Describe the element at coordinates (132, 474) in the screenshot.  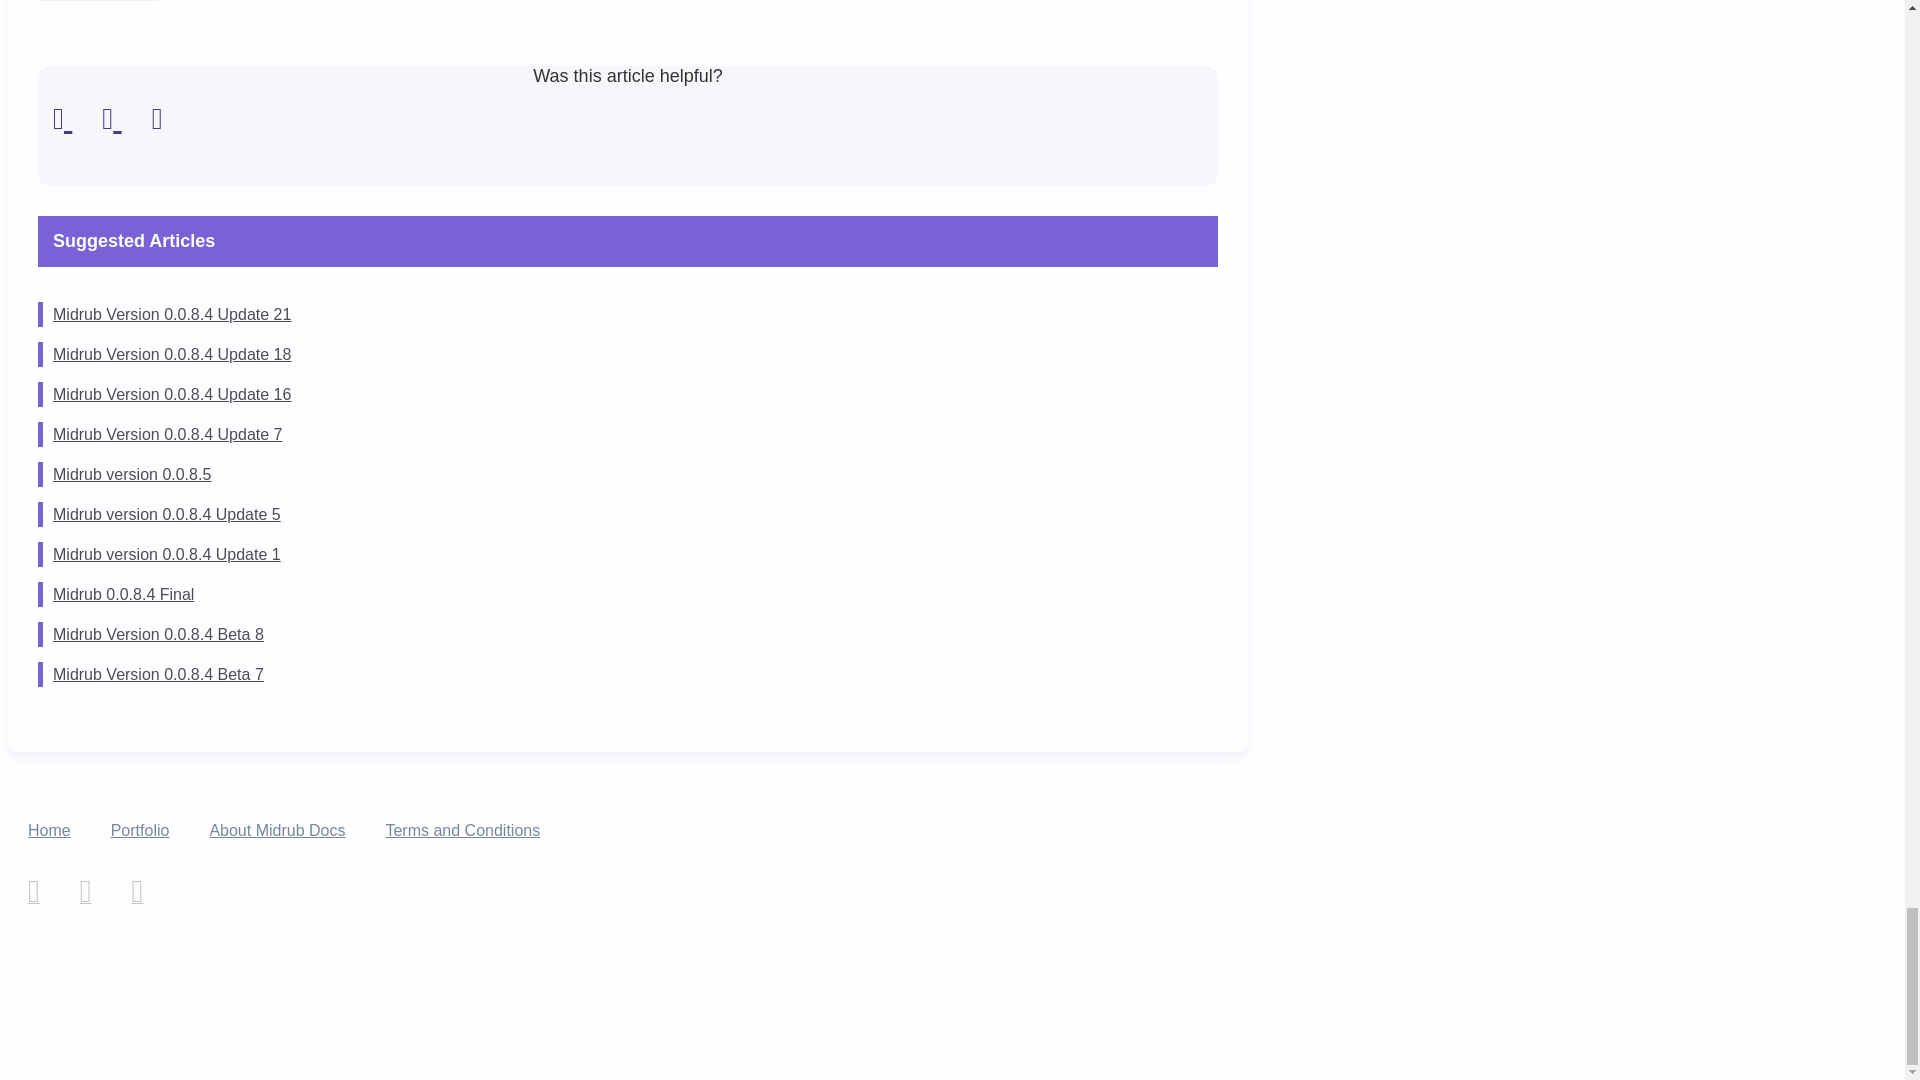
I see `Midrub version 0.0.8.5` at that location.